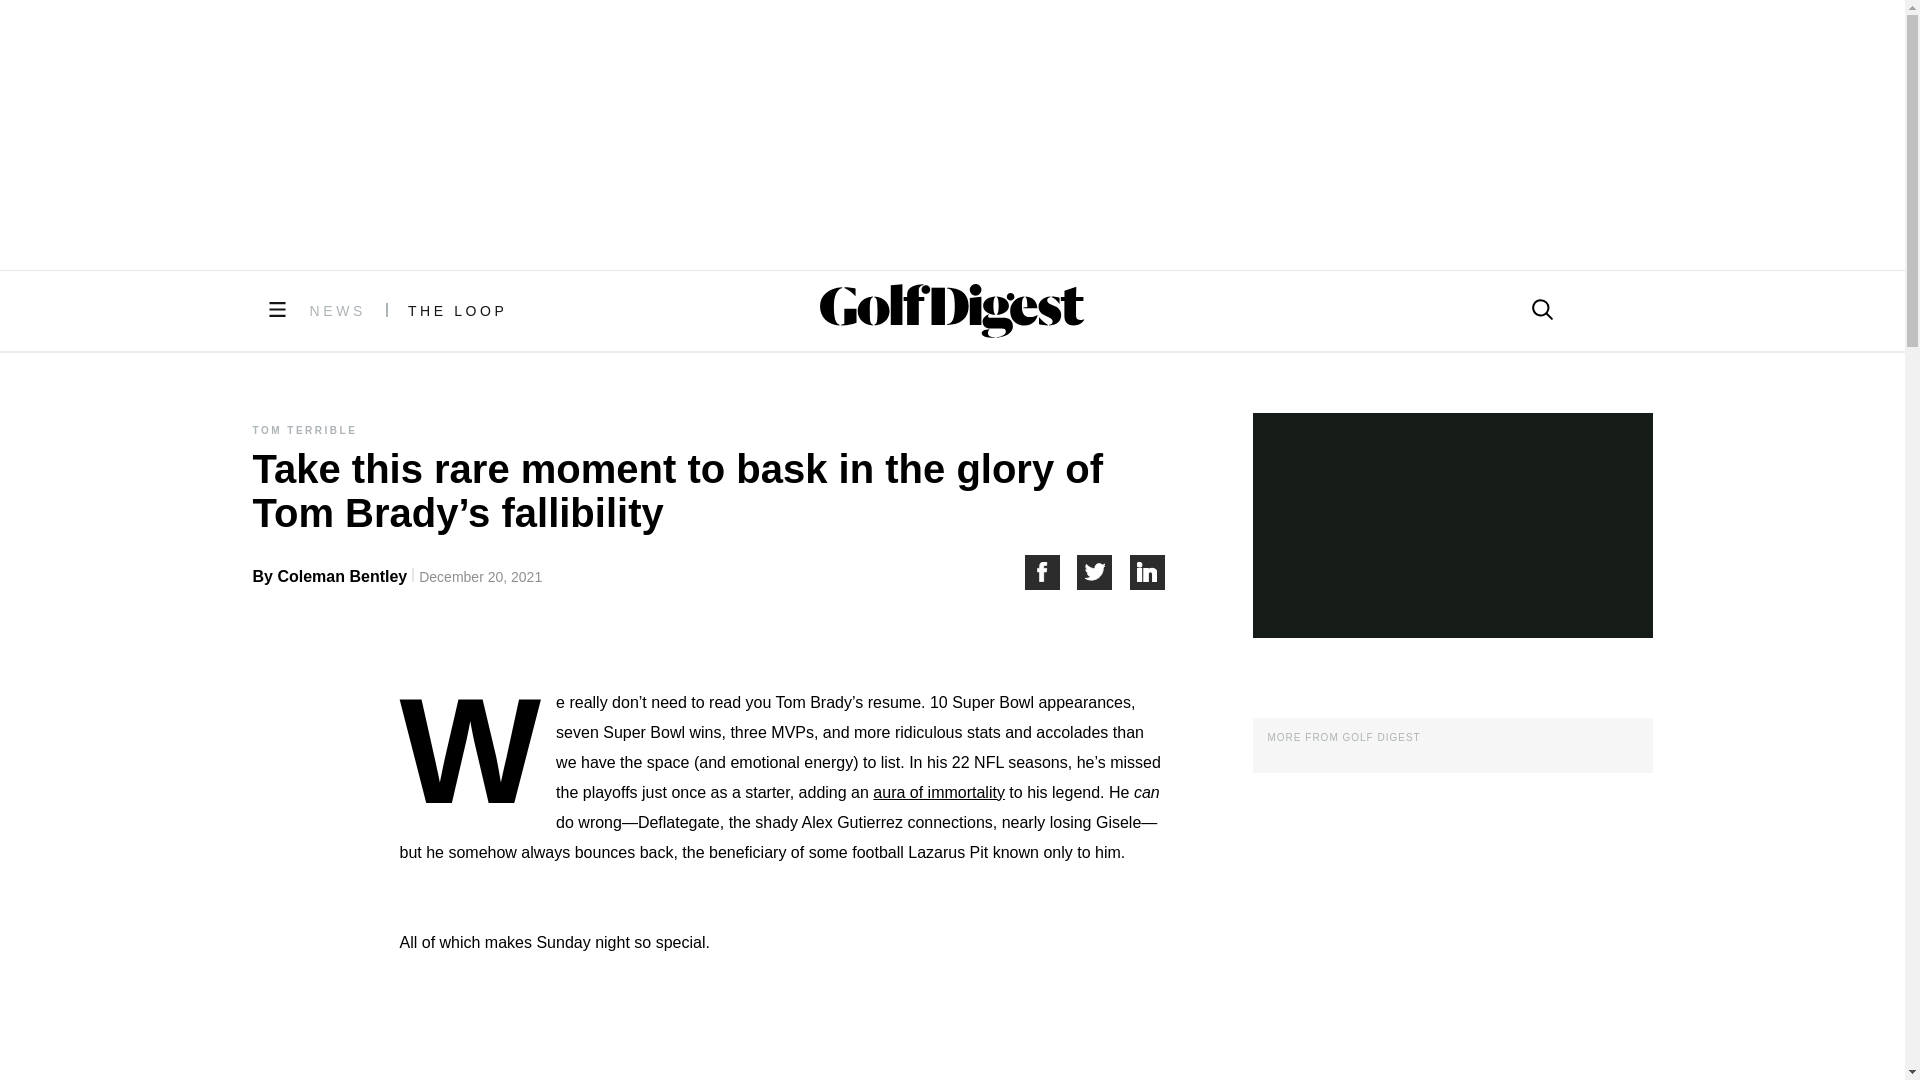 The image size is (1920, 1080). Describe the element at coordinates (1148, 572) in the screenshot. I see `Share on LinkedIn` at that location.